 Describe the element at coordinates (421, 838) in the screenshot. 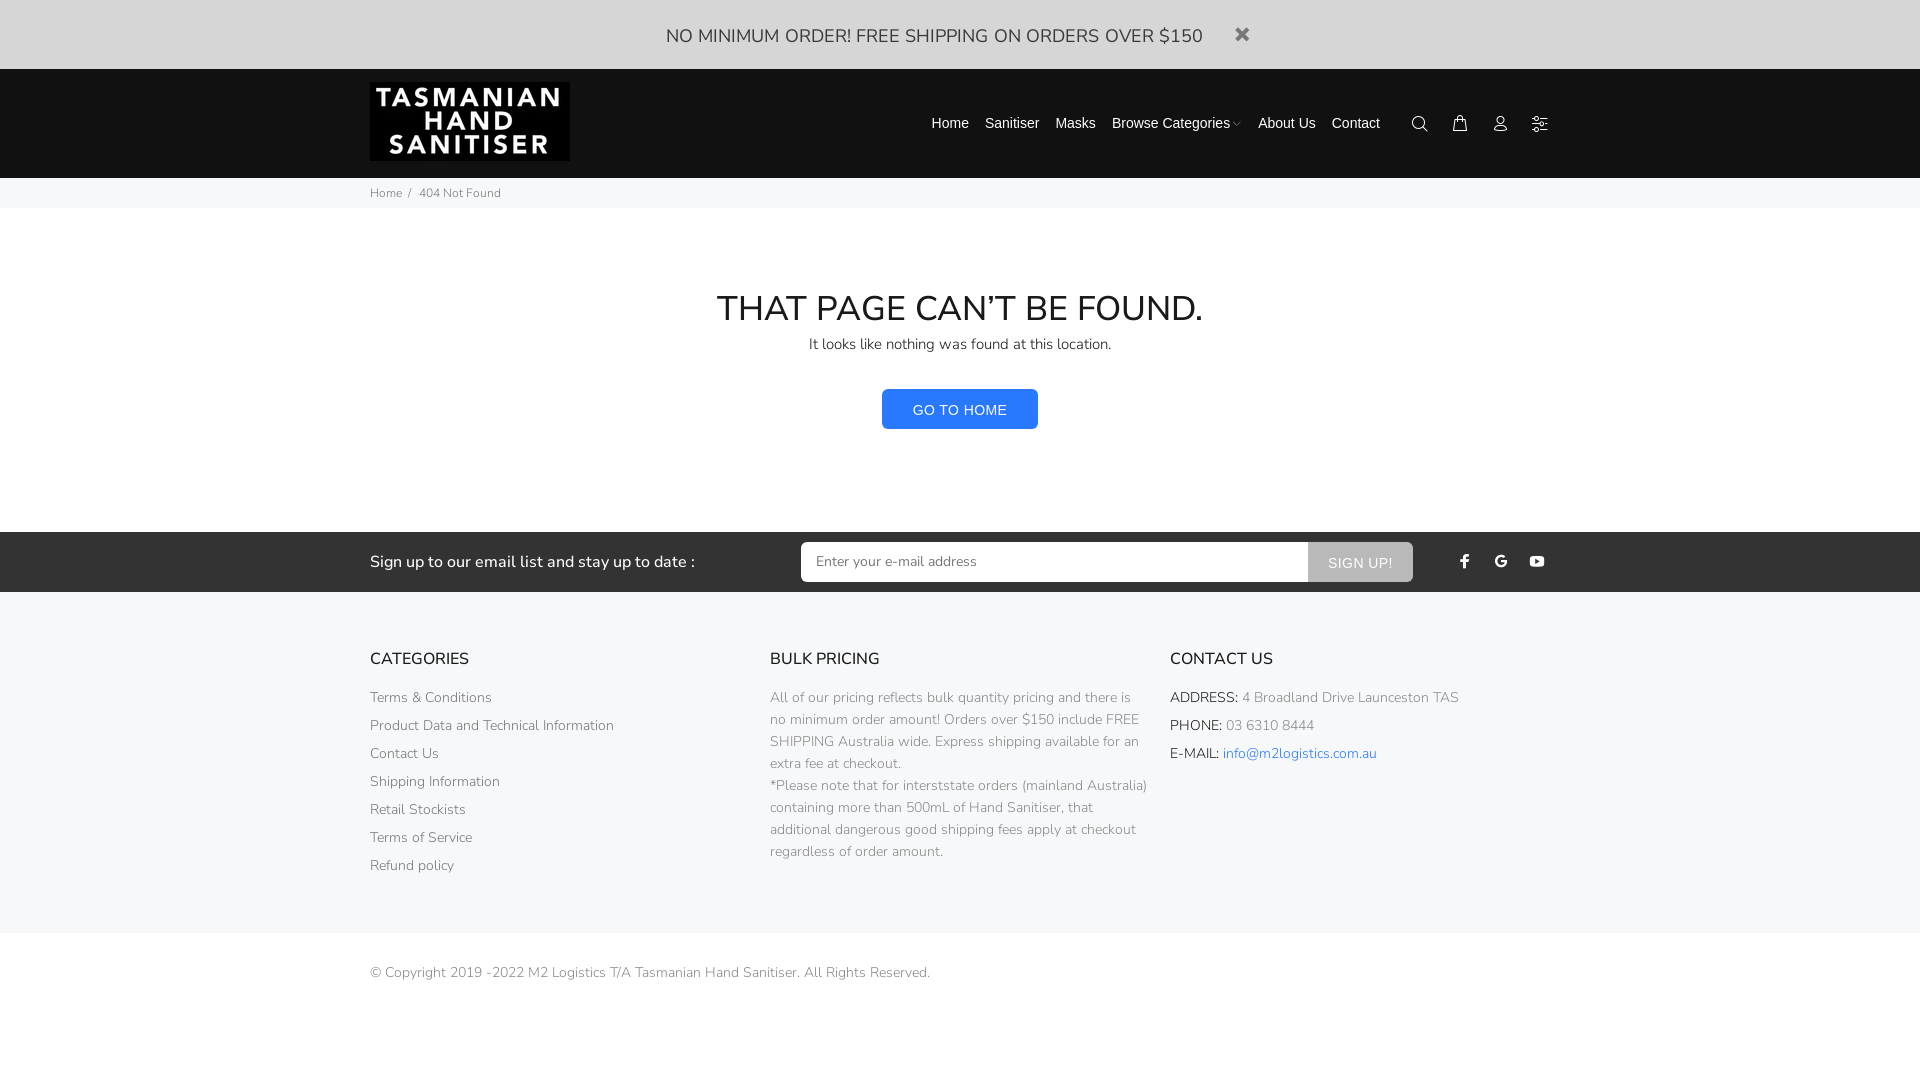

I see `Terms of Service` at that location.